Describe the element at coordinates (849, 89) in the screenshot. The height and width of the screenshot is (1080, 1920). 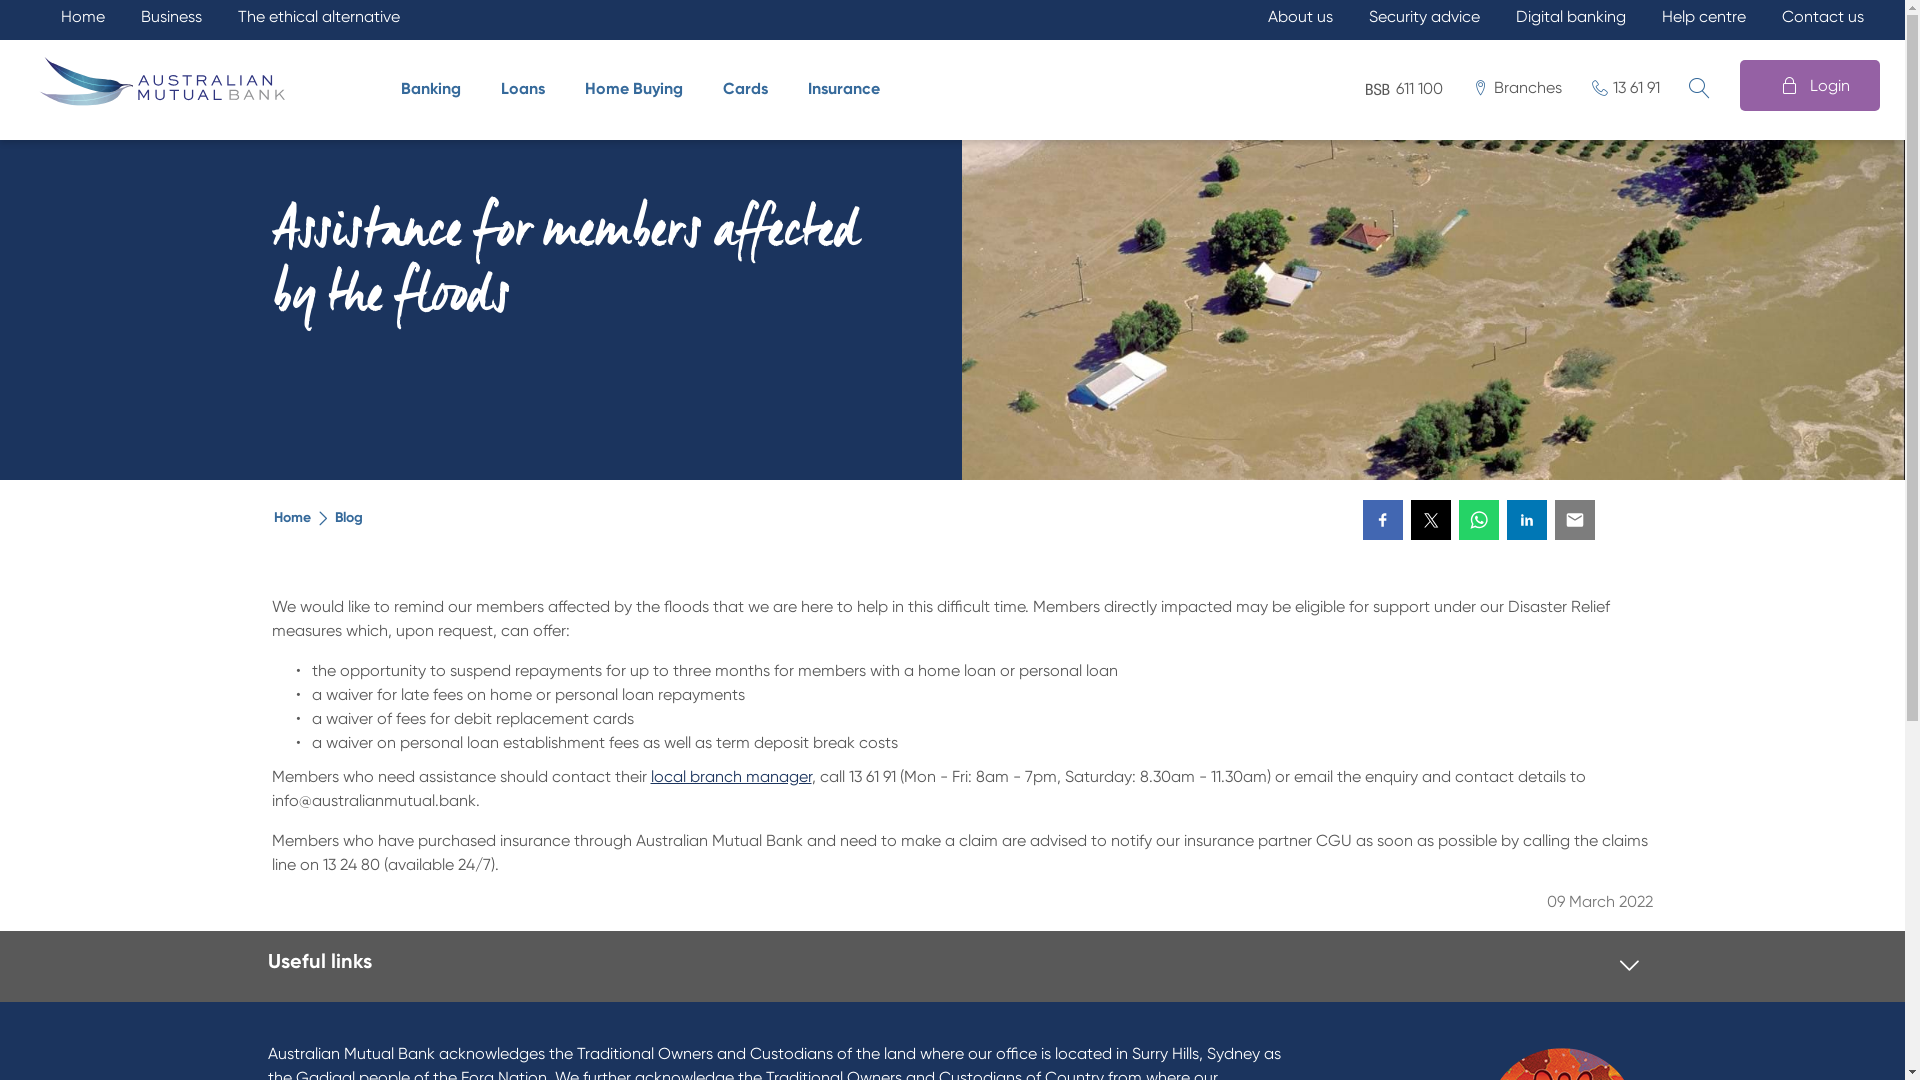
I see `Insurance` at that location.